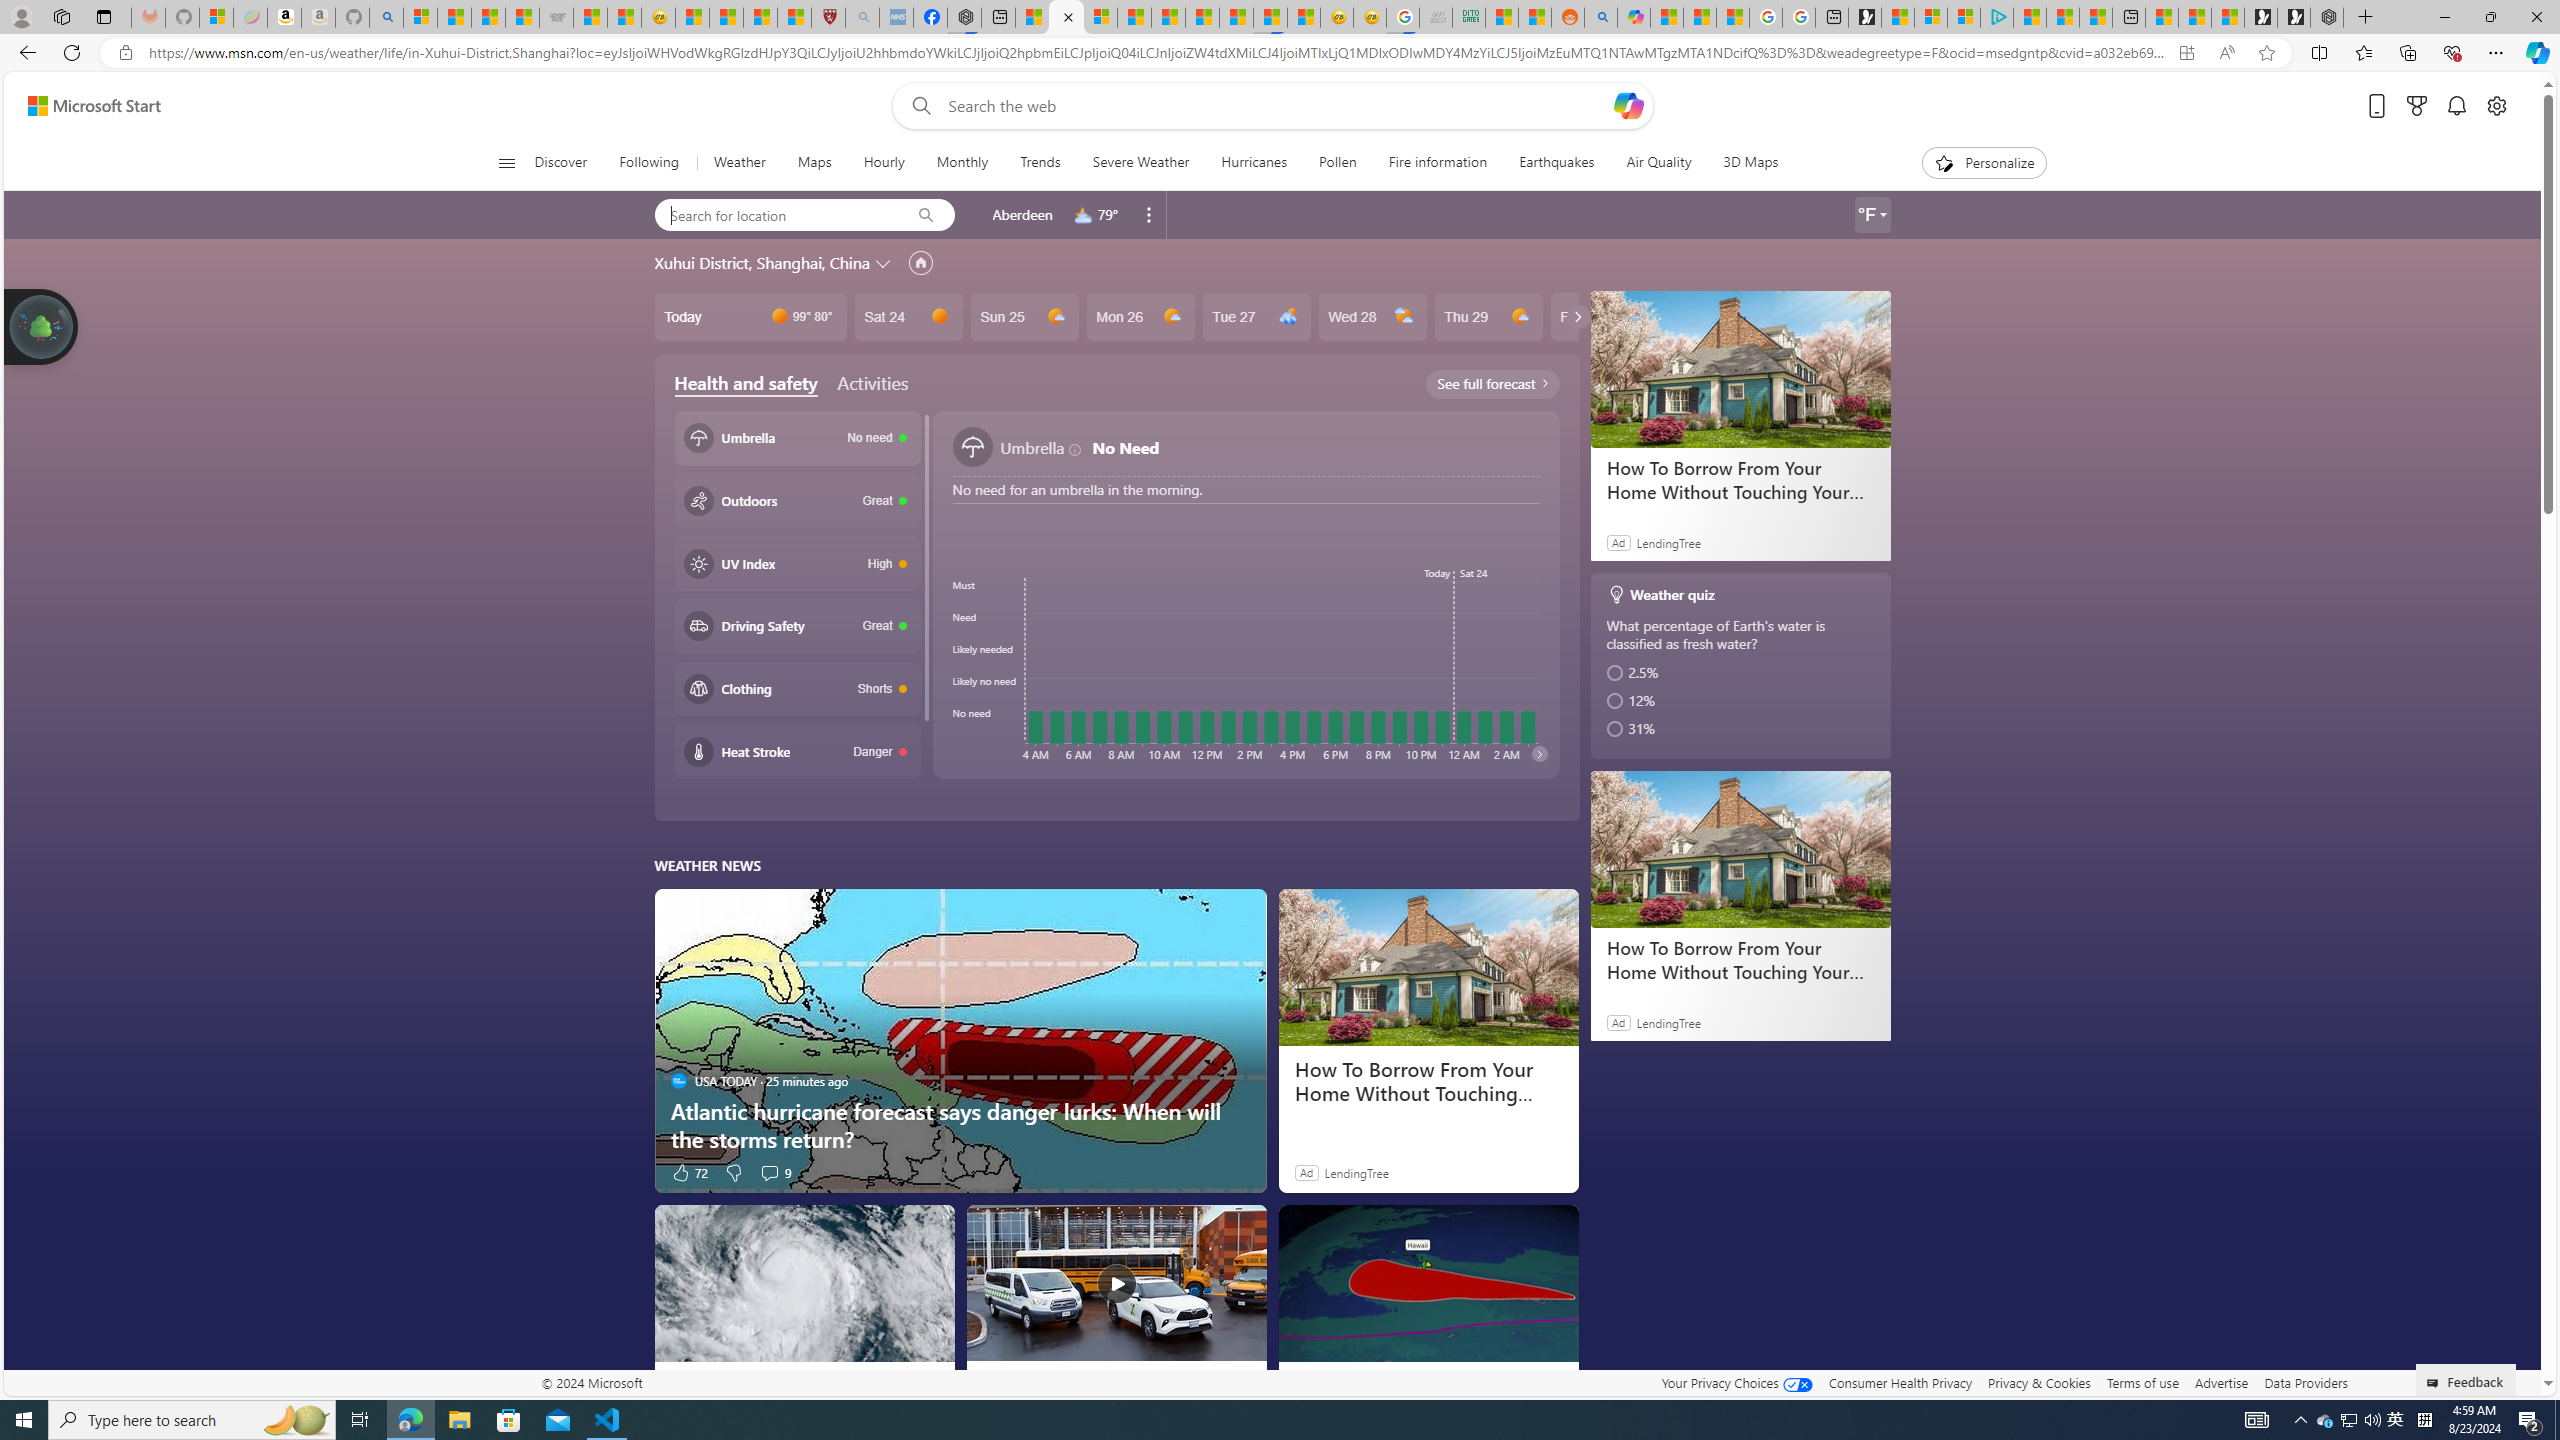 This screenshot has height=1440, width=2560. What do you see at coordinates (1140, 163) in the screenshot?
I see `Severe Weather` at bounding box center [1140, 163].